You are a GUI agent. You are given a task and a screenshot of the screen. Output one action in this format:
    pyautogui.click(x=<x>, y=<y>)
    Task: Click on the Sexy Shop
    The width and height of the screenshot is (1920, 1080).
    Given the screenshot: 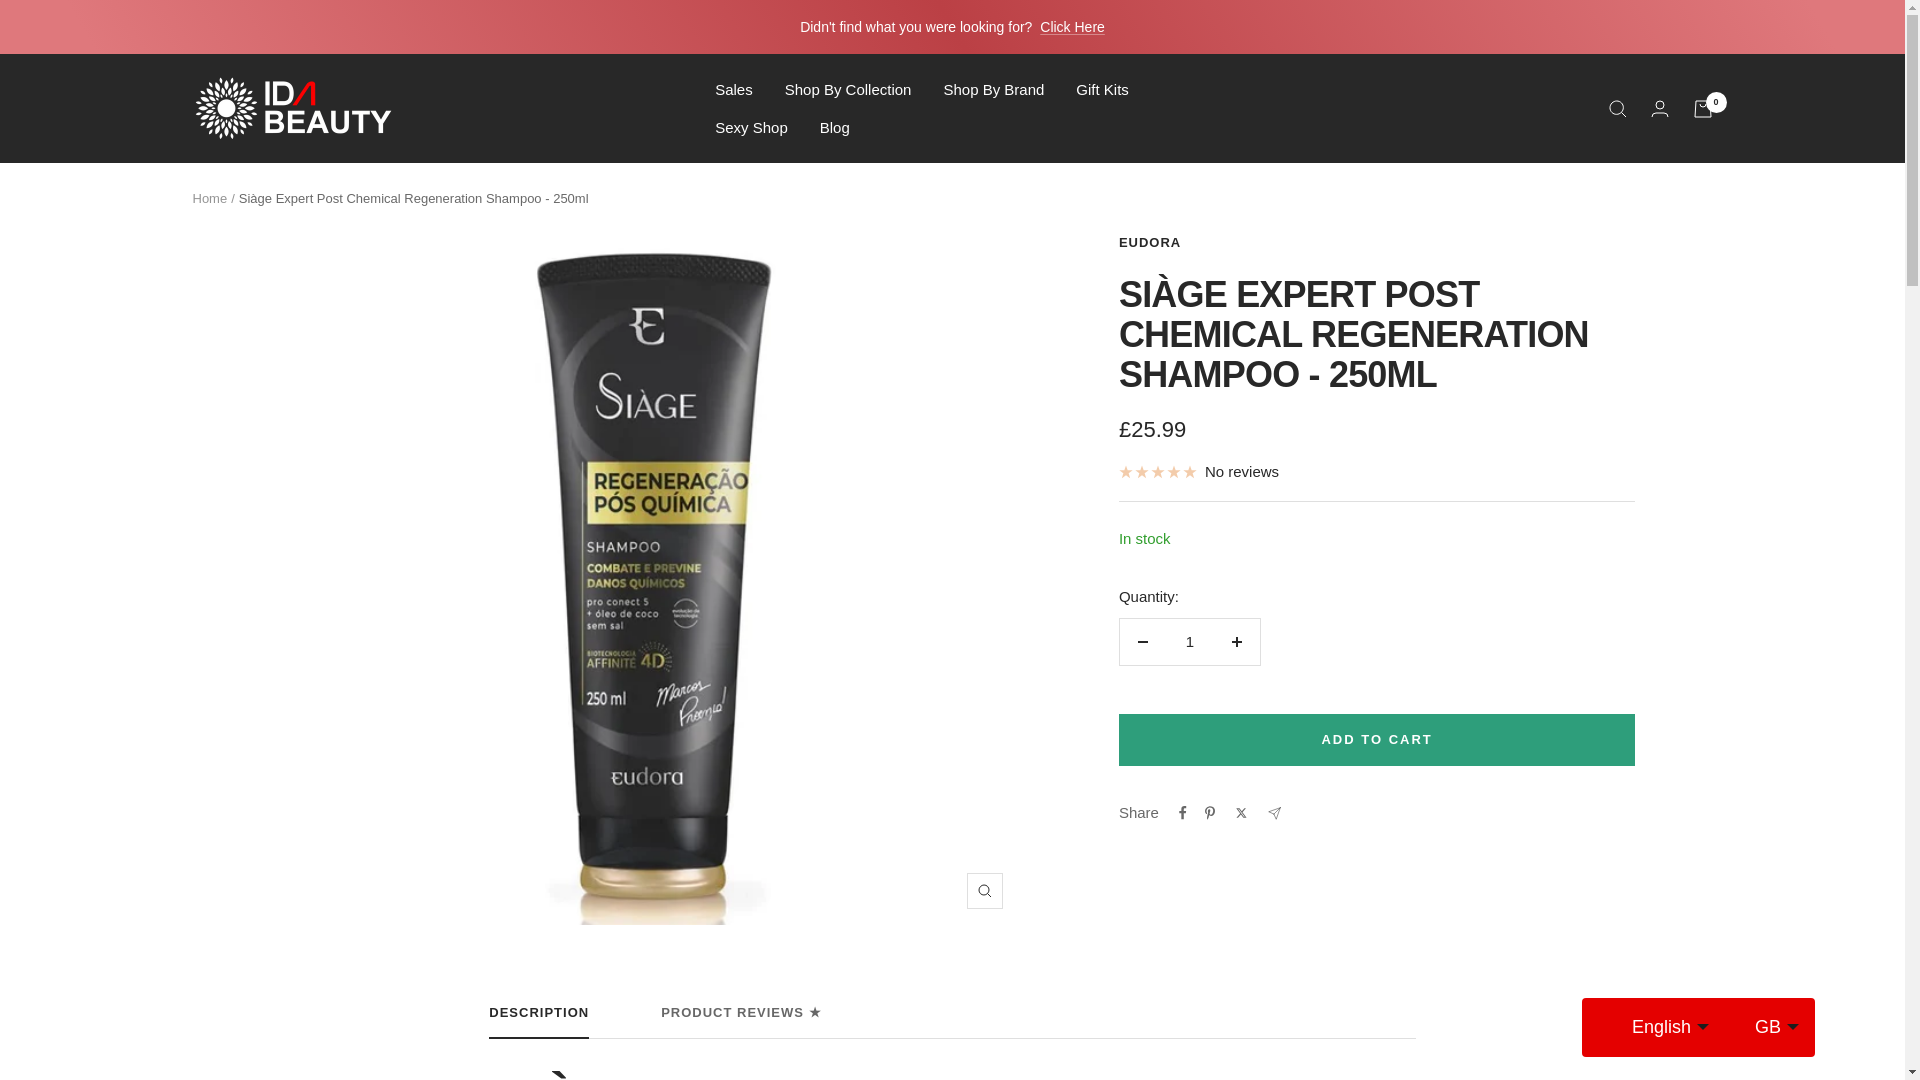 What is the action you would take?
    pyautogui.click(x=750, y=127)
    